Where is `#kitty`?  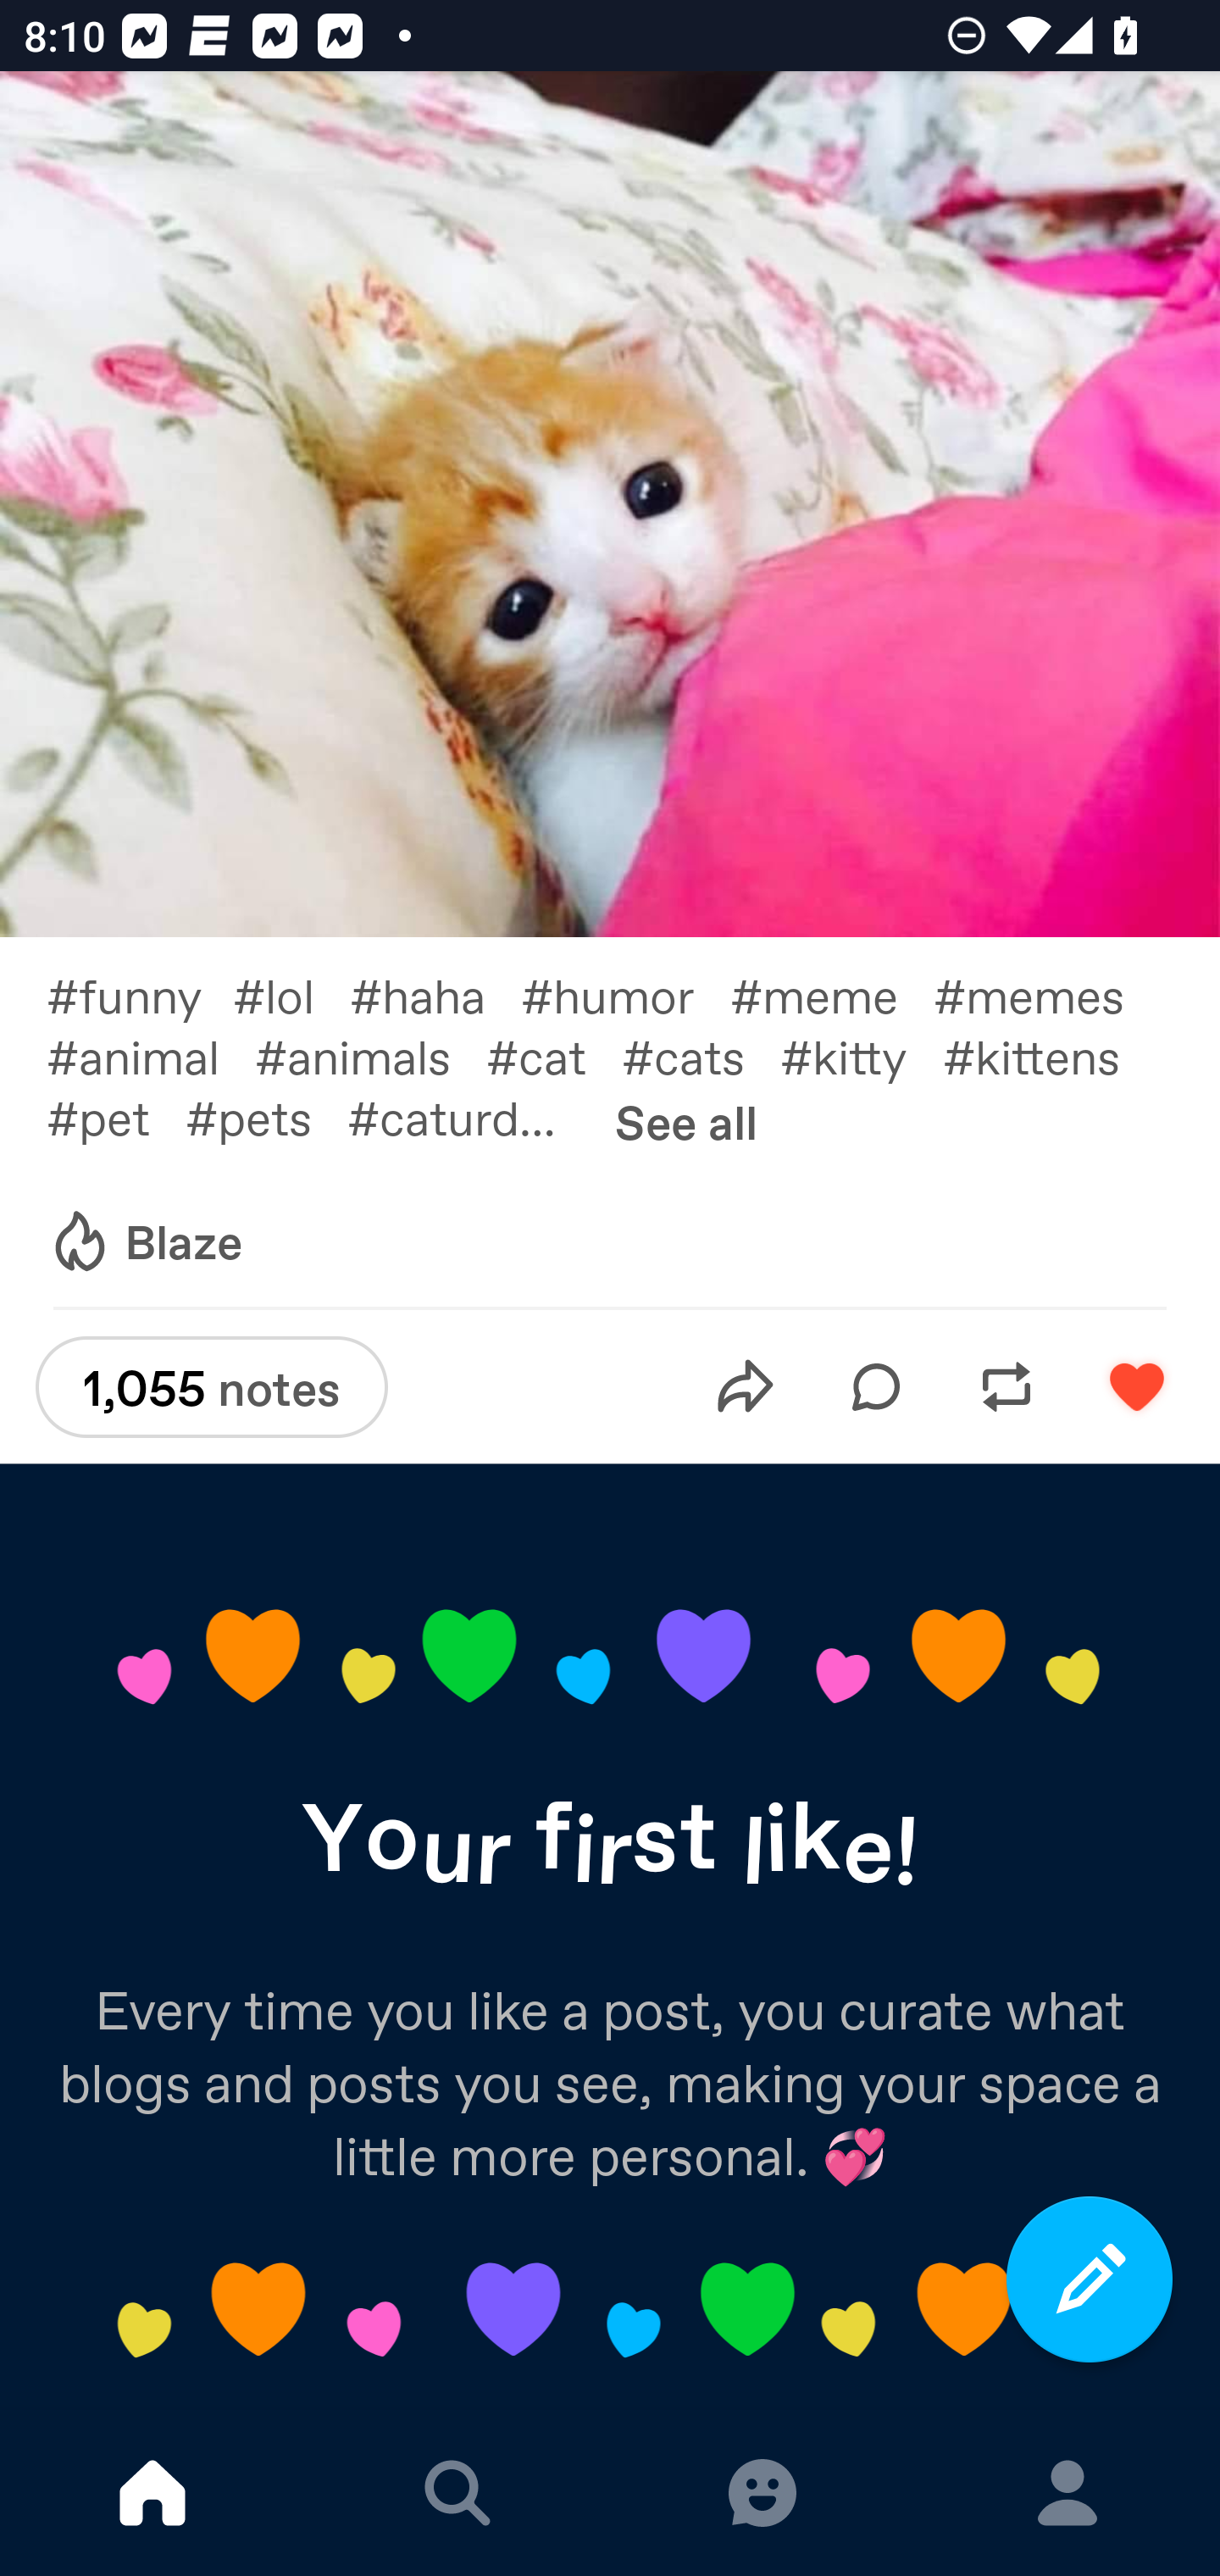
#kitty is located at coordinates (862, 1056).